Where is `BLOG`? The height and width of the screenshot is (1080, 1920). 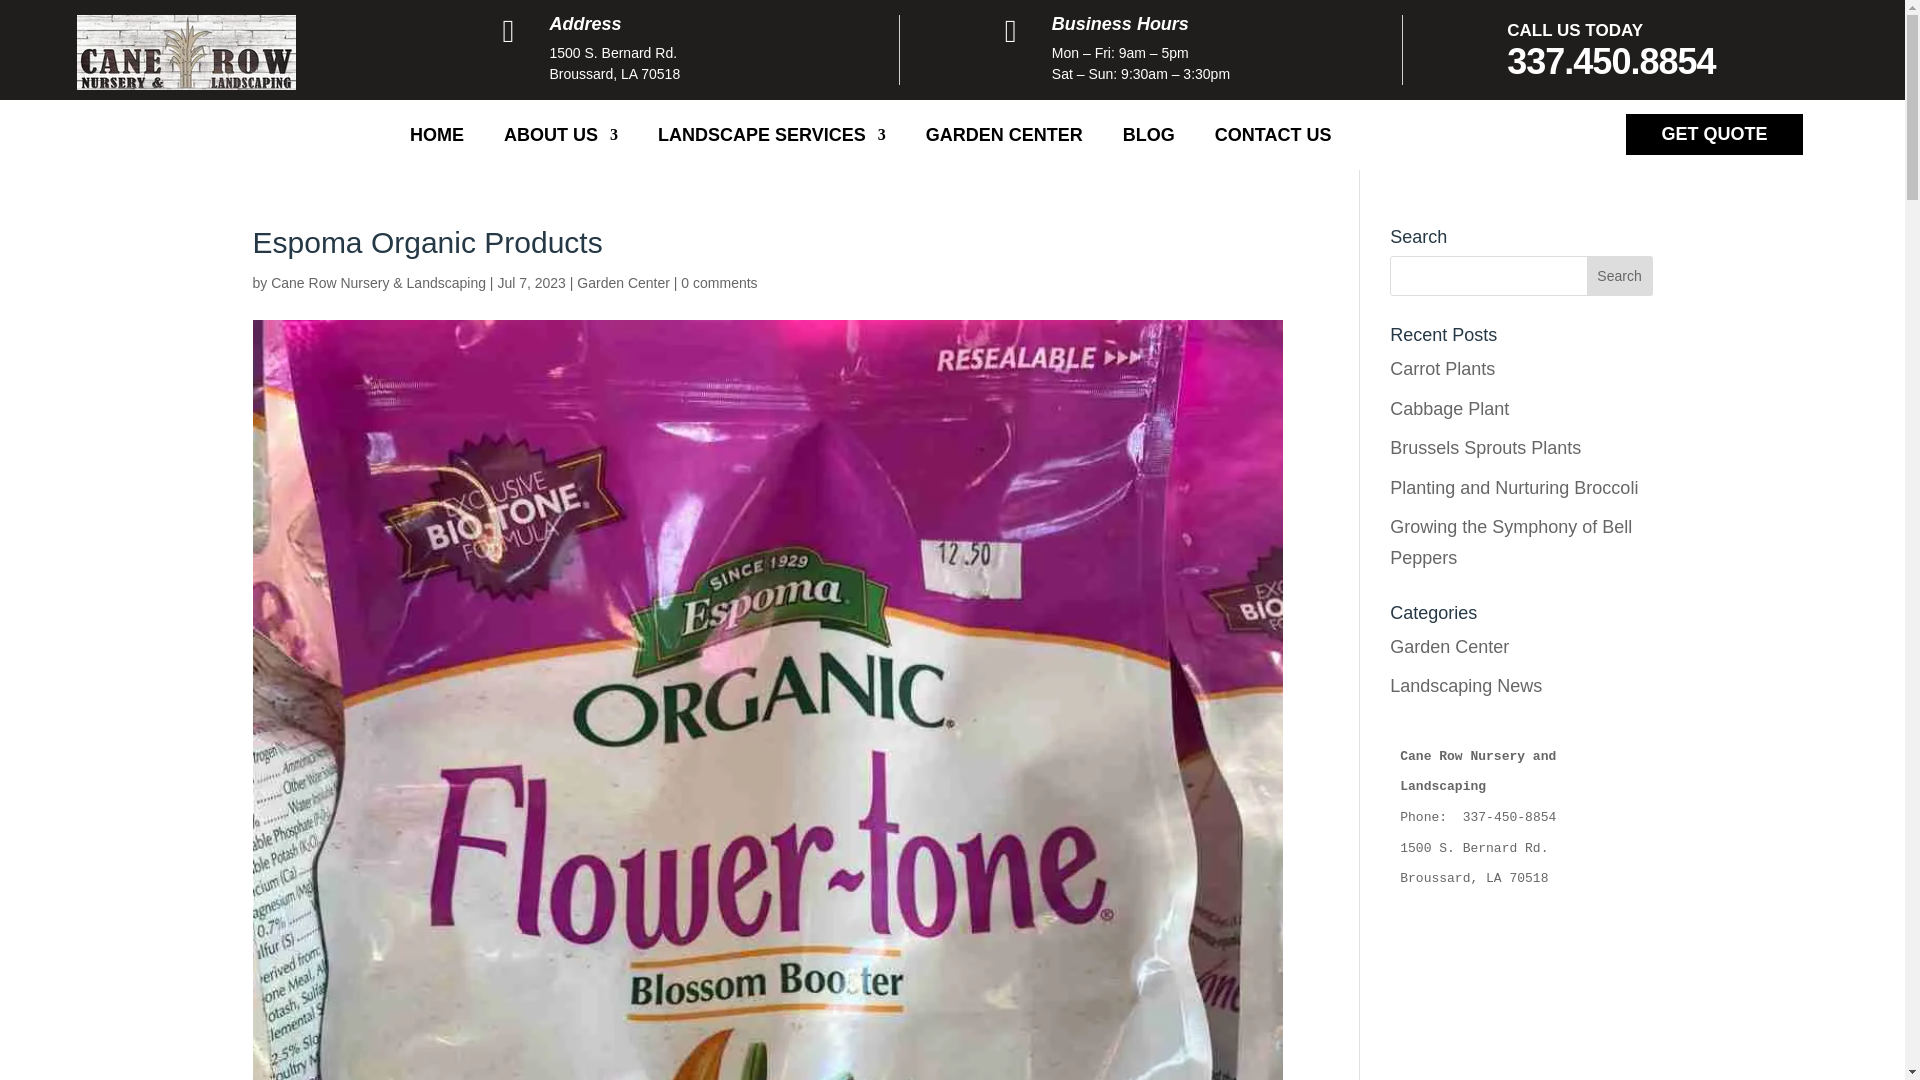
BLOG is located at coordinates (1149, 139).